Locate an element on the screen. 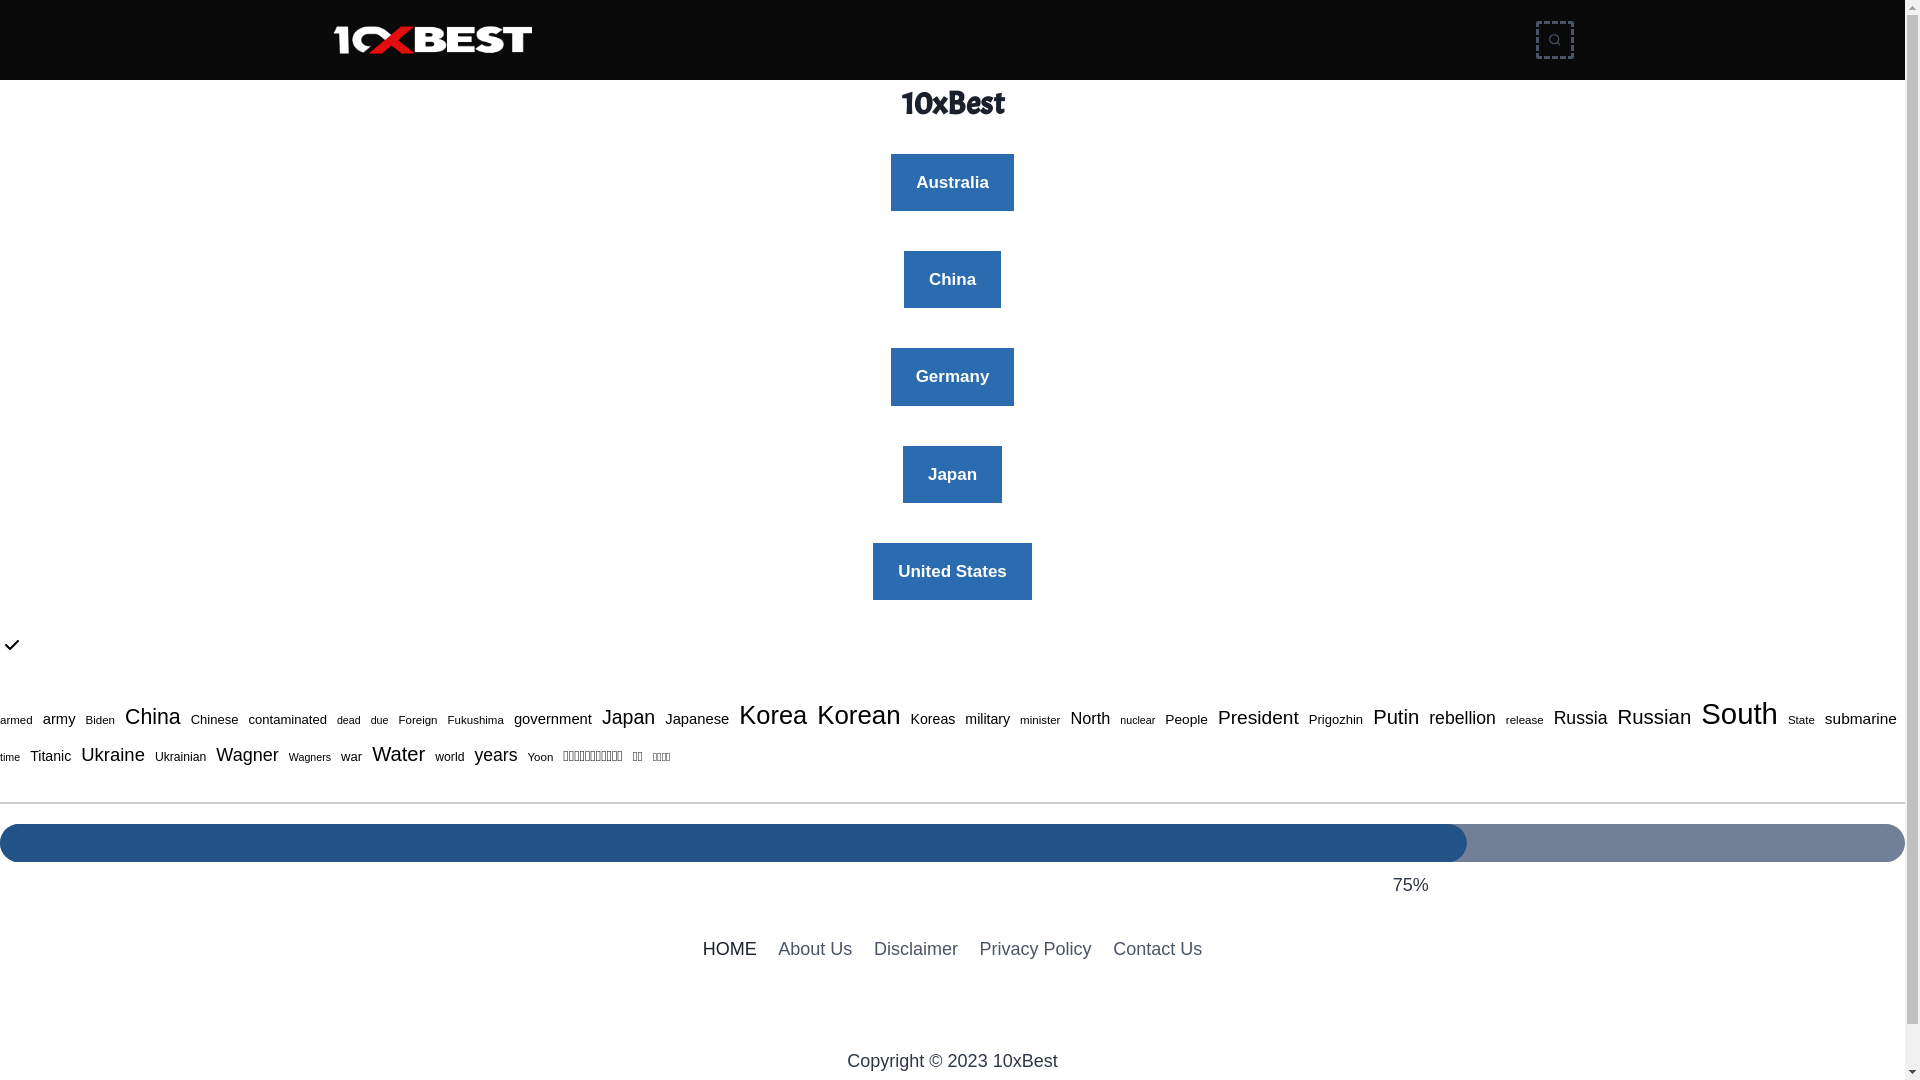 The width and height of the screenshot is (1920, 1080). Putin is located at coordinates (1396, 717).